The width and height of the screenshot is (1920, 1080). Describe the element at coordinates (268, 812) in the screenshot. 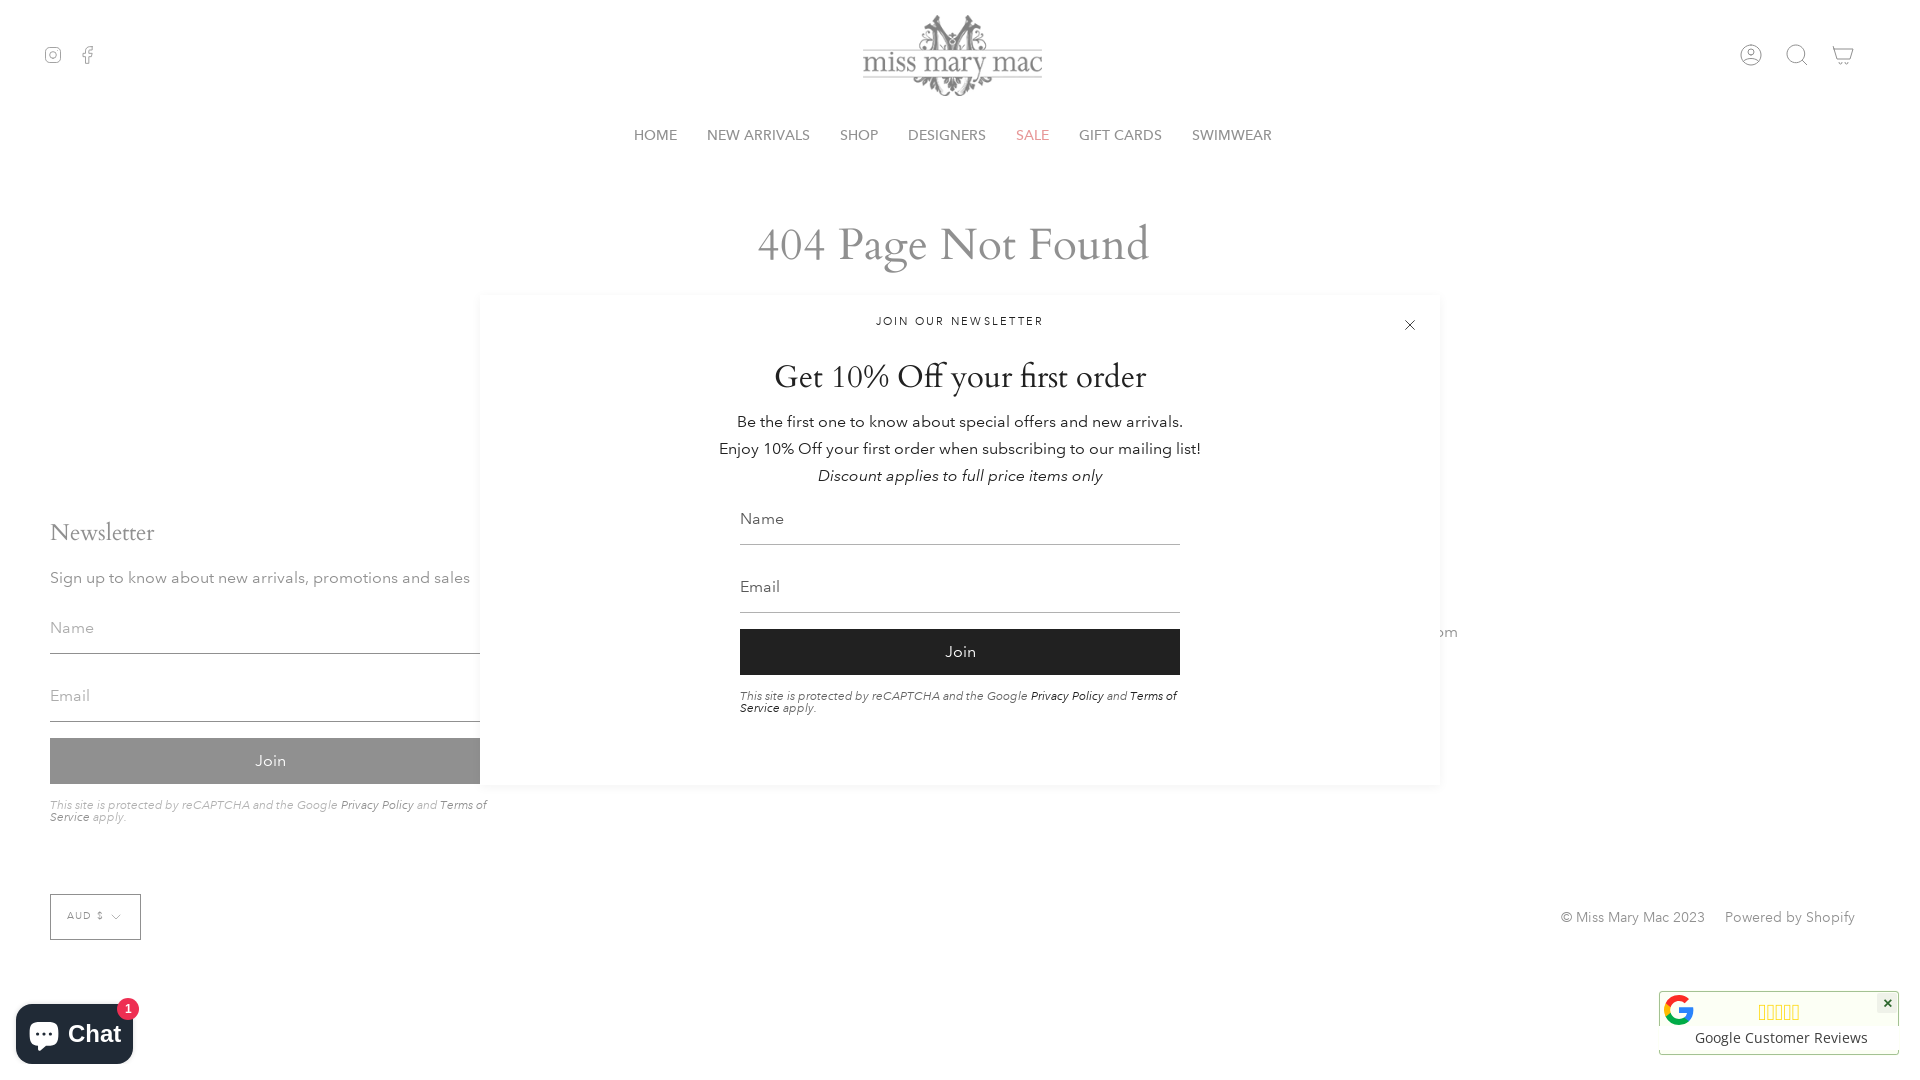

I see `Terms of Service` at that location.